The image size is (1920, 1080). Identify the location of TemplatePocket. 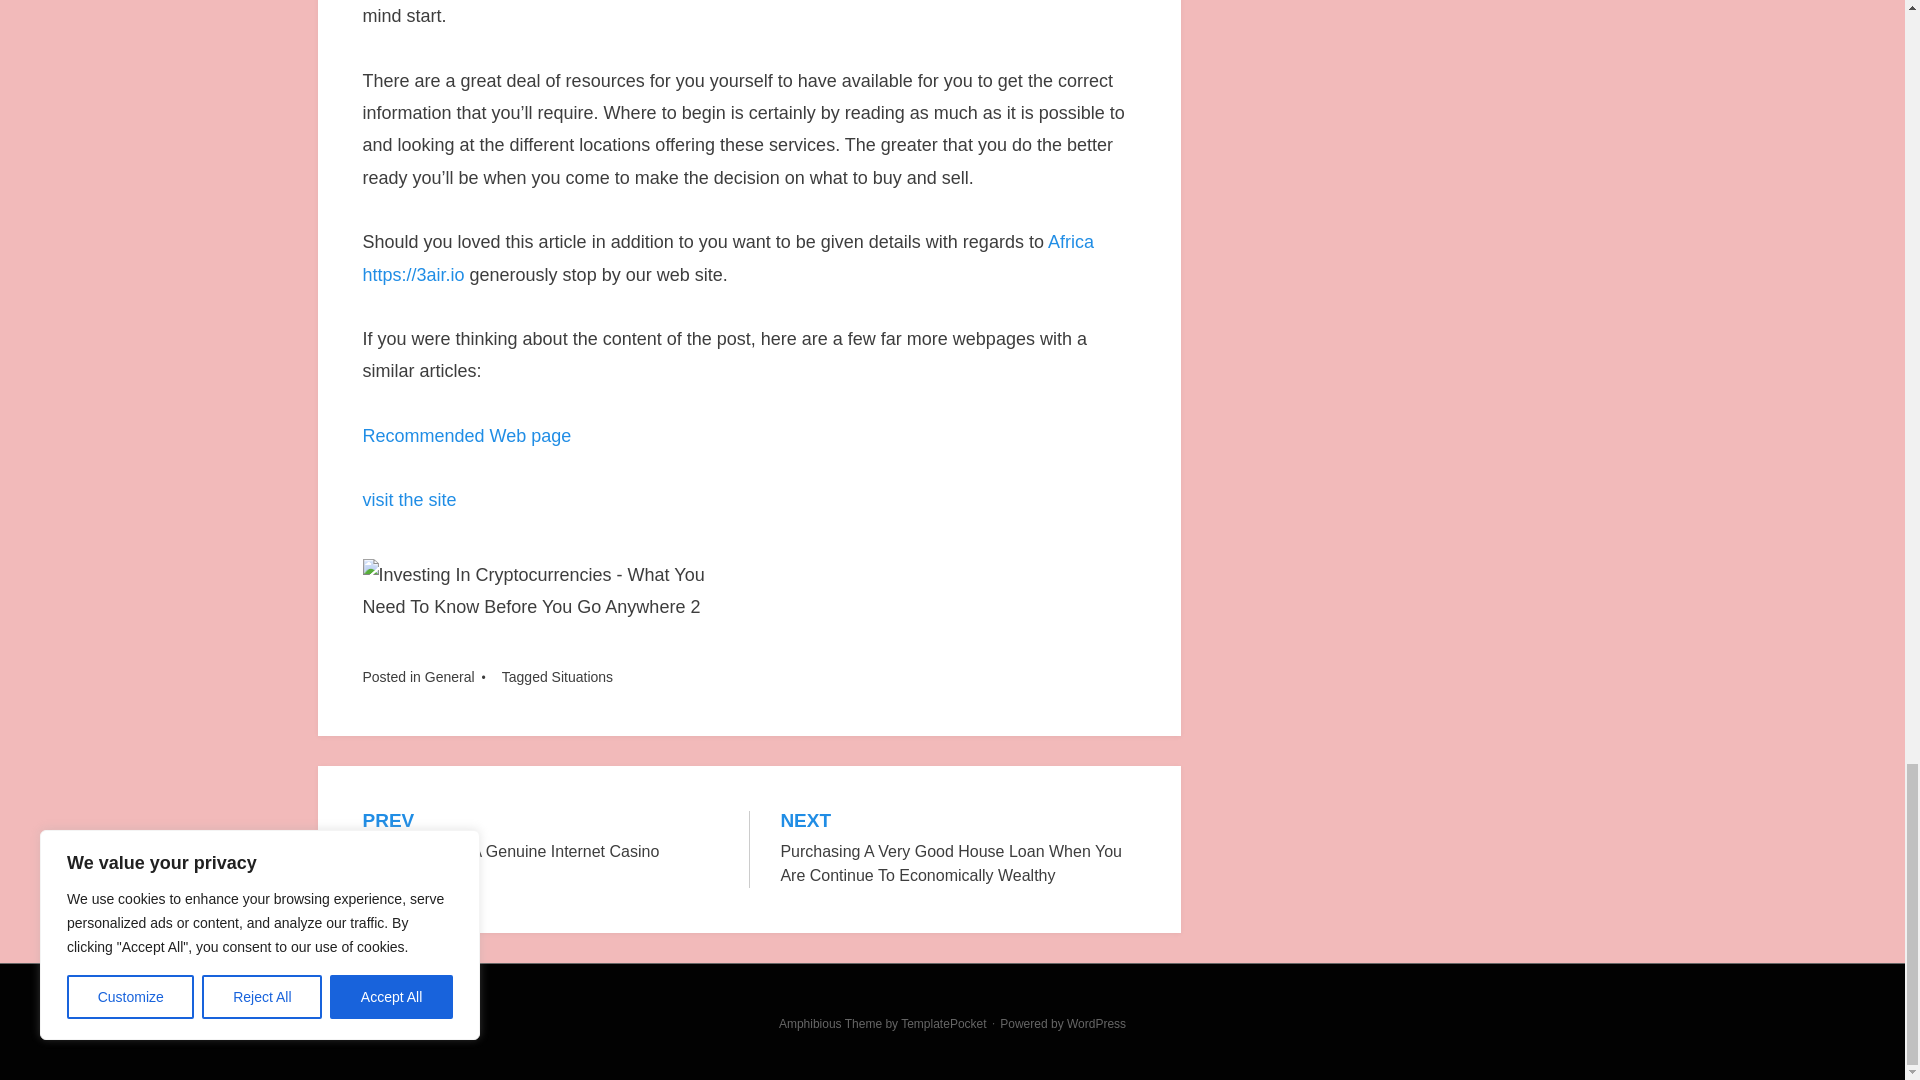
(943, 1024).